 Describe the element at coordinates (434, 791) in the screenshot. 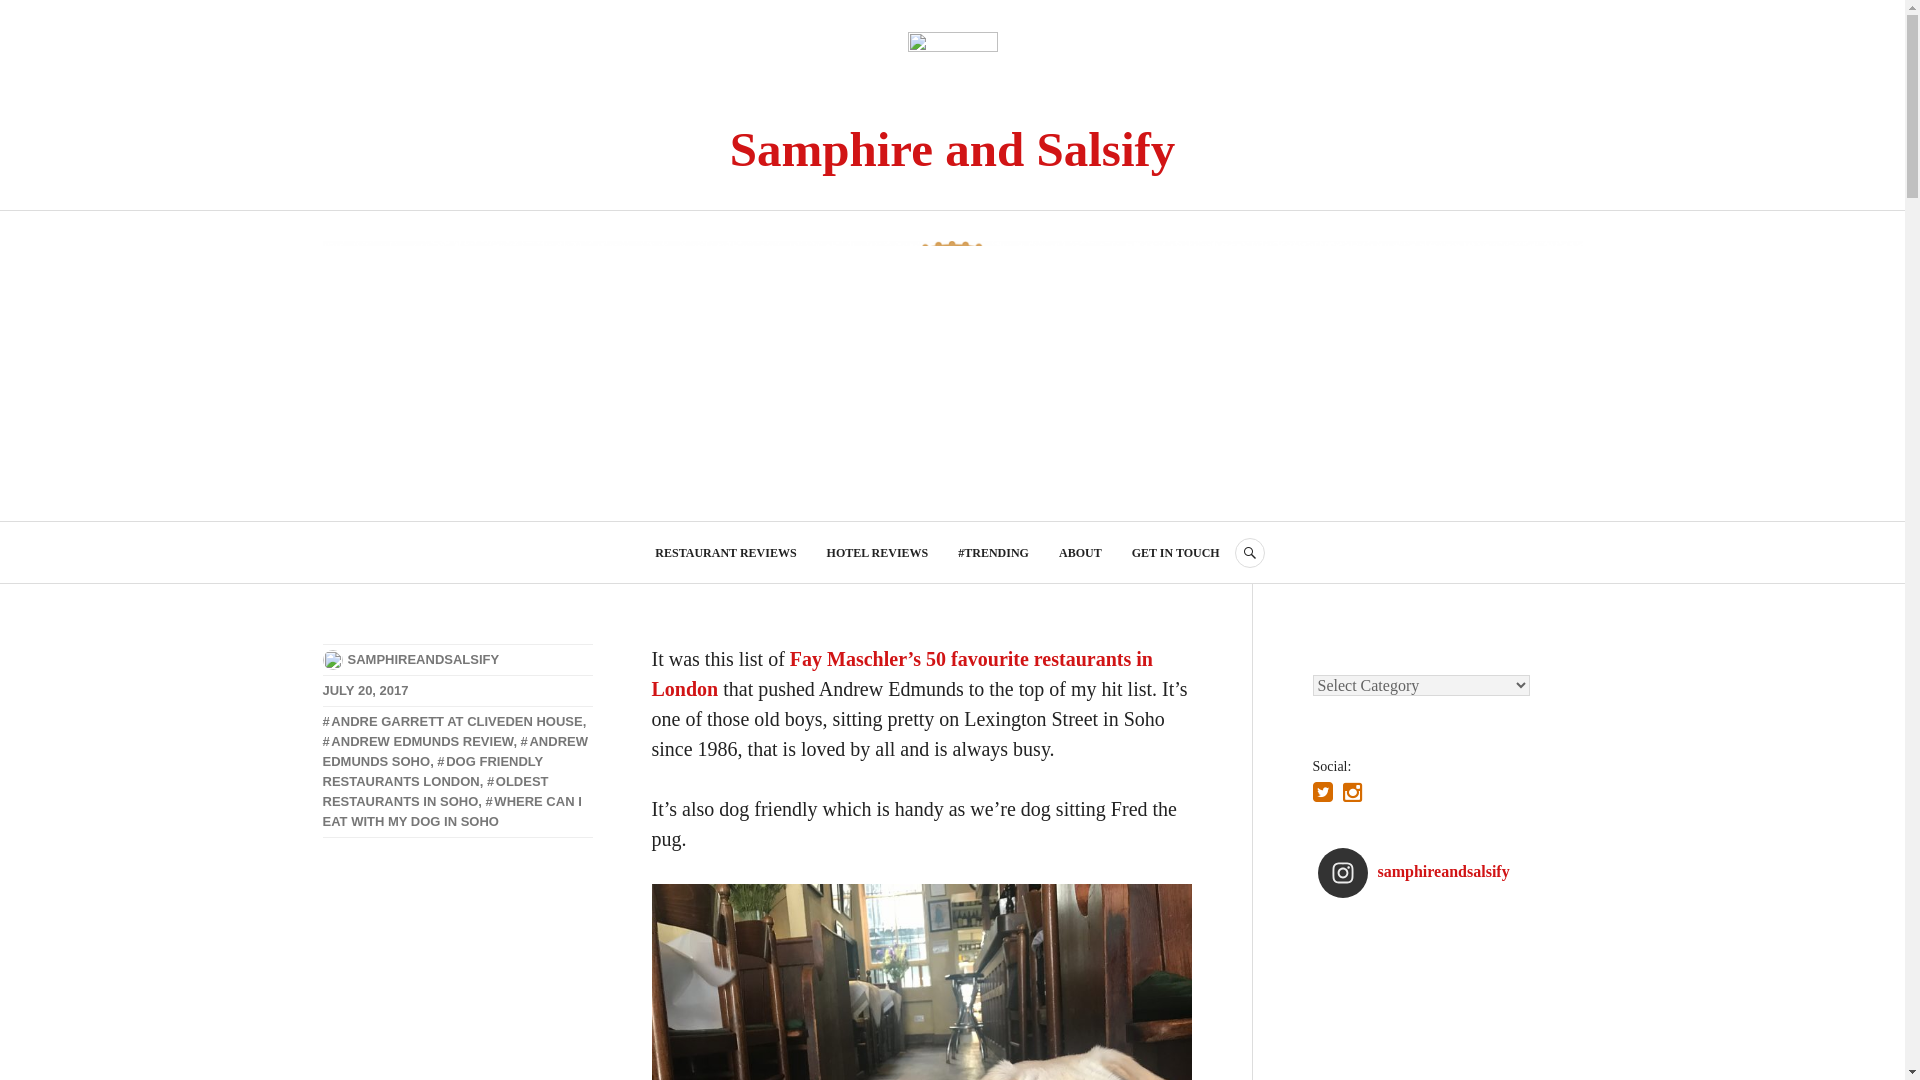

I see `OLDEST RESTAURANTS IN SOHO` at that location.